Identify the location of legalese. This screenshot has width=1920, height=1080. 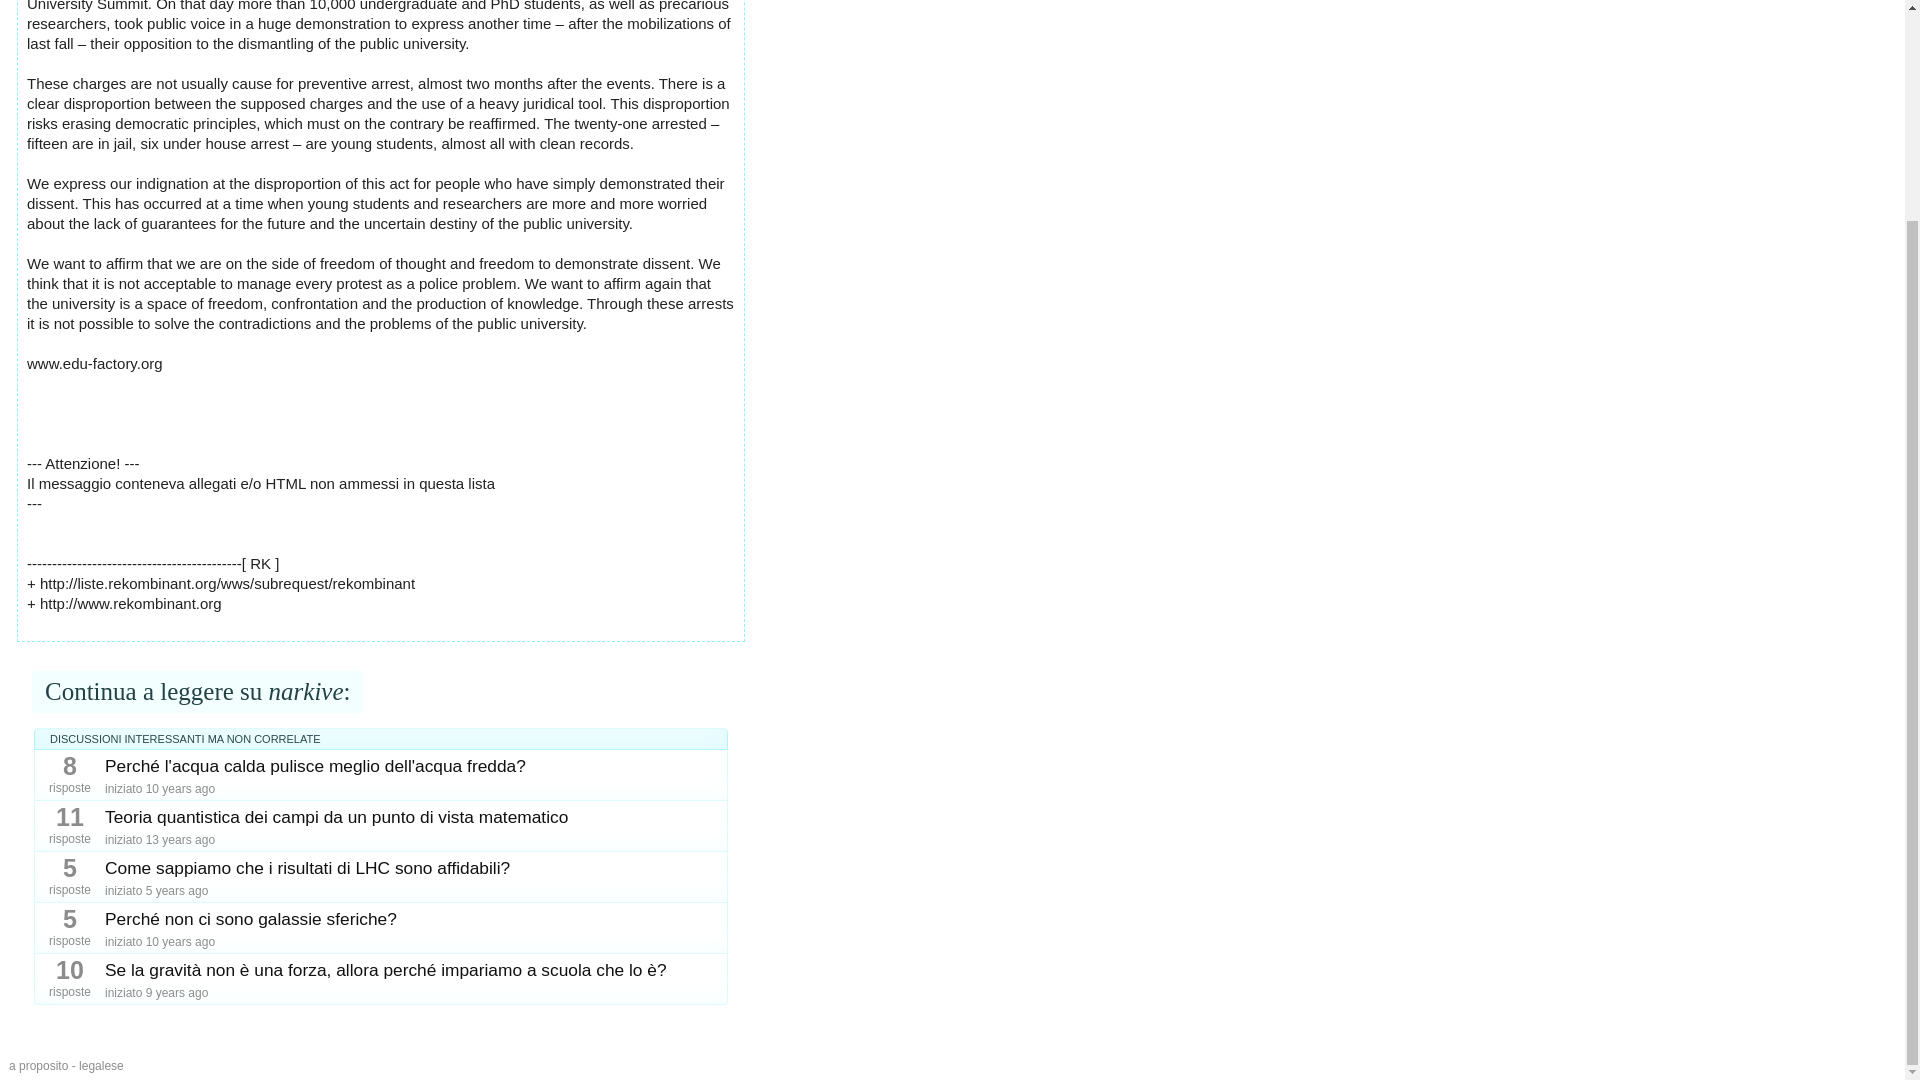
(101, 1066).